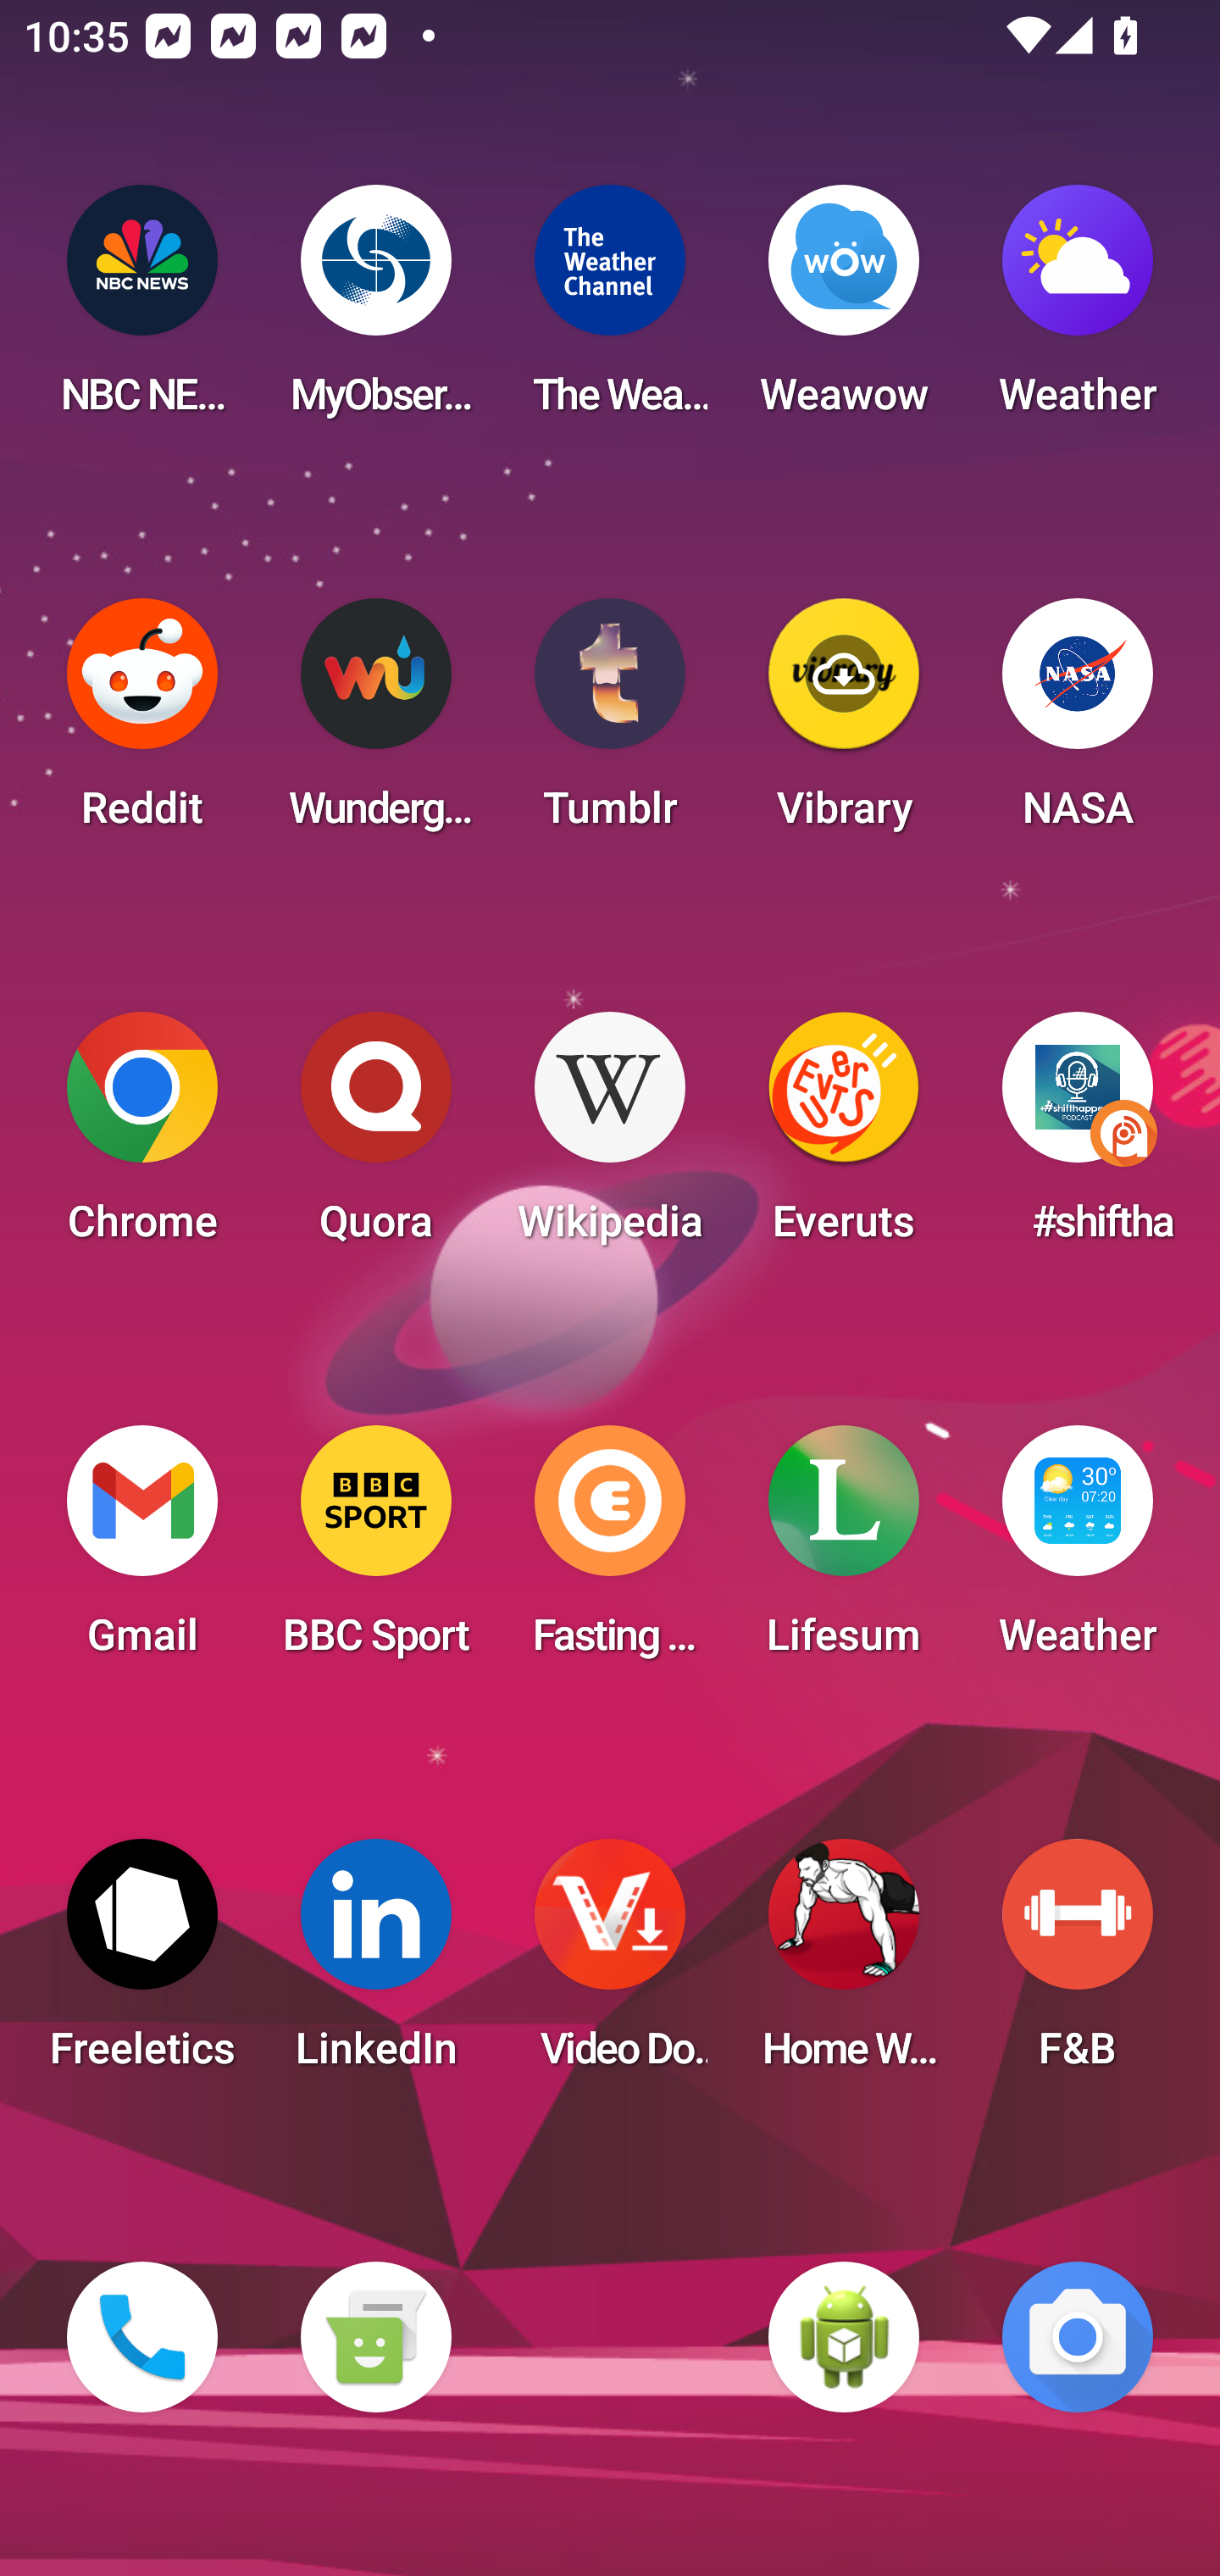 Image resolution: width=1220 pixels, height=2576 pixels. I want to click on Weather, so click(1078, 310).